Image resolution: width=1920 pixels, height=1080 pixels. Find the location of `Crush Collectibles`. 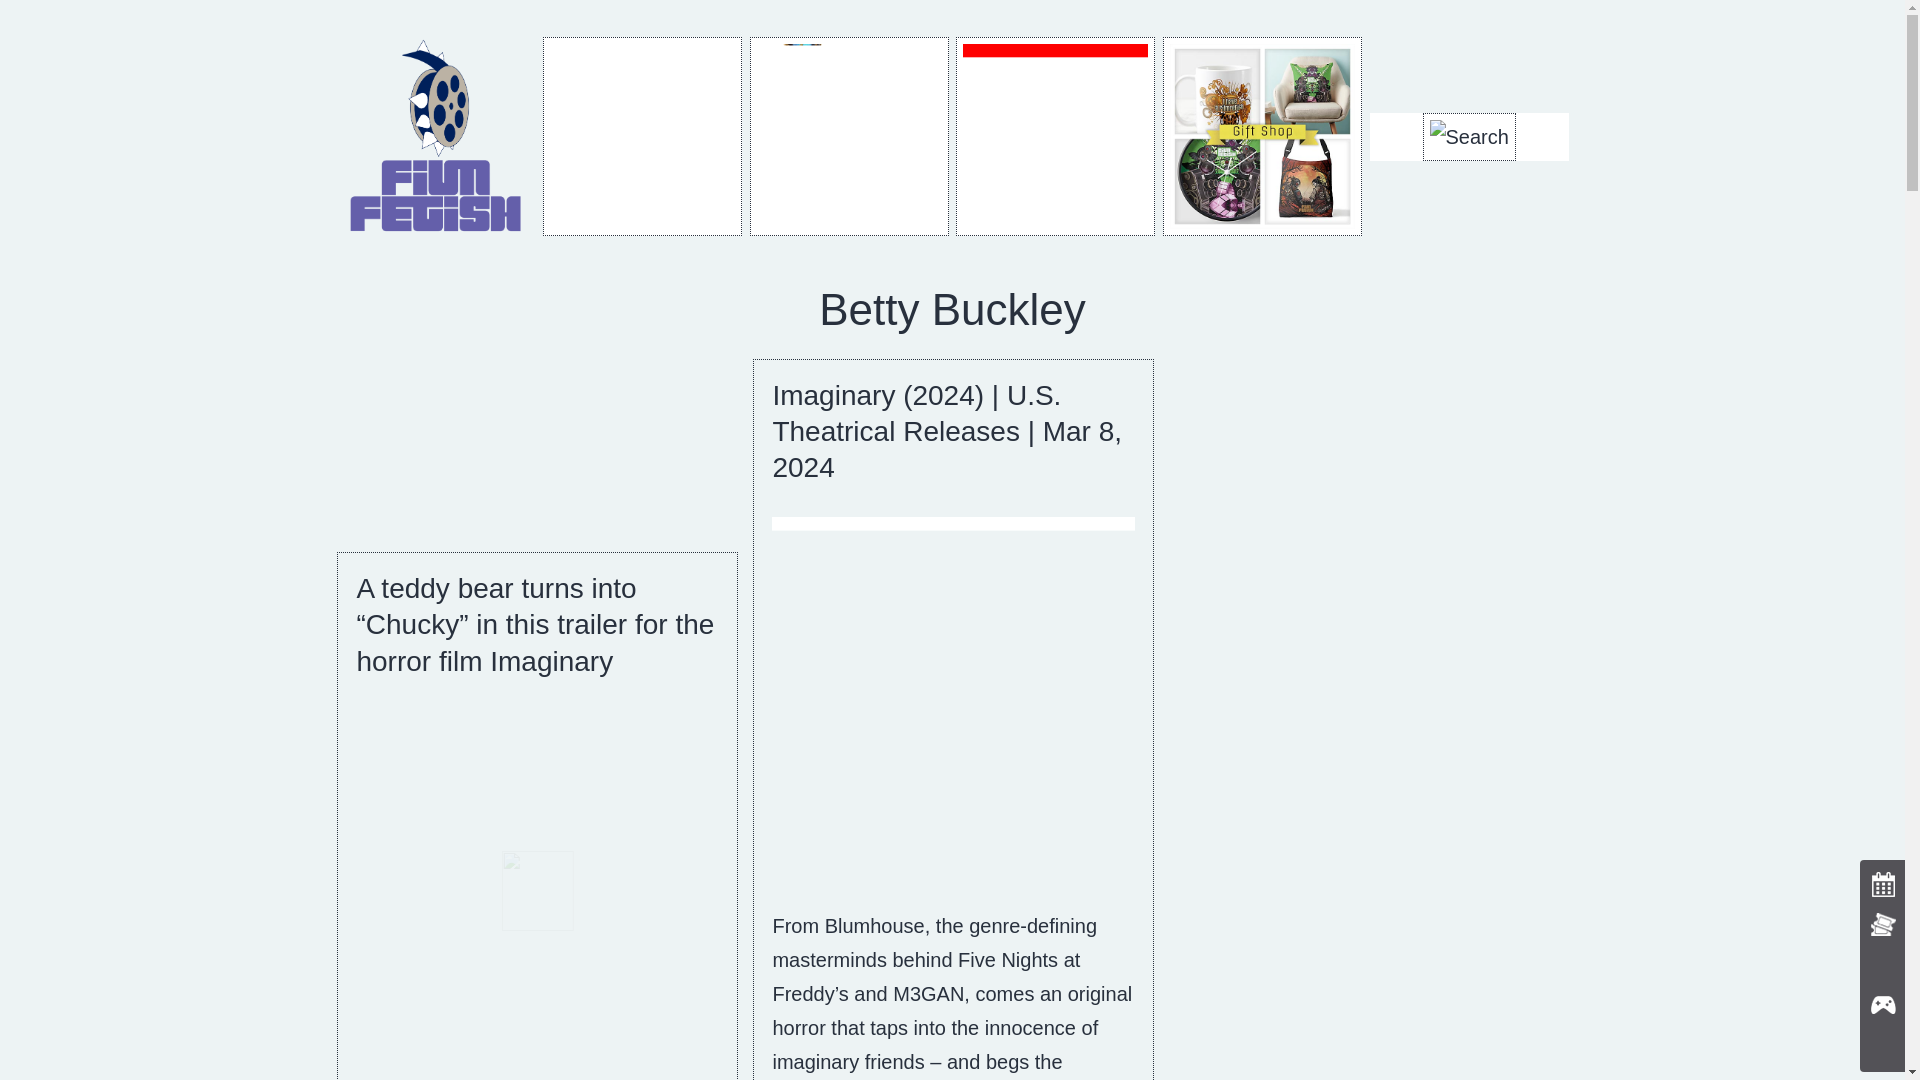

Crush Collectibles is located at coordinates (1056, 136).